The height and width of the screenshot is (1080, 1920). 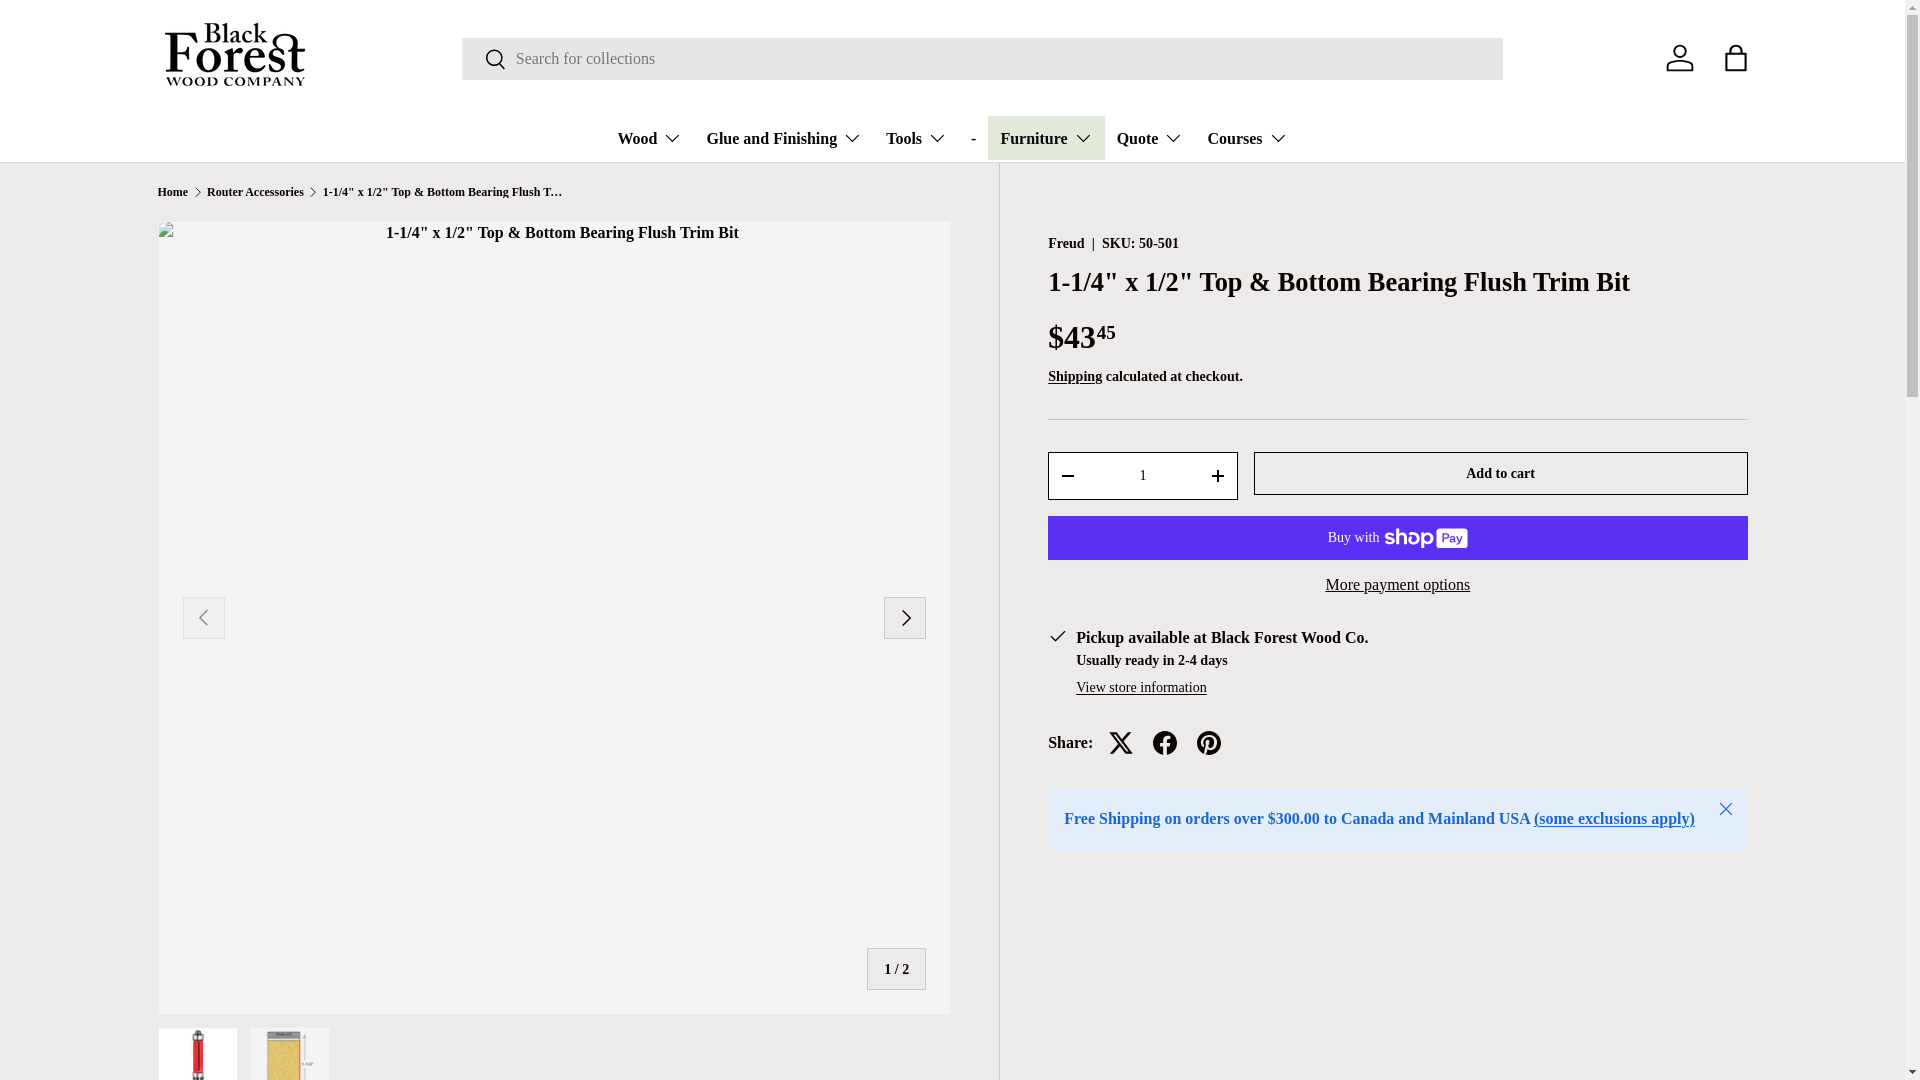 What do you see at coordinates (784, 137) in the screenshot?
I see `Glue and Finishing` at bounding box center [784, 137].